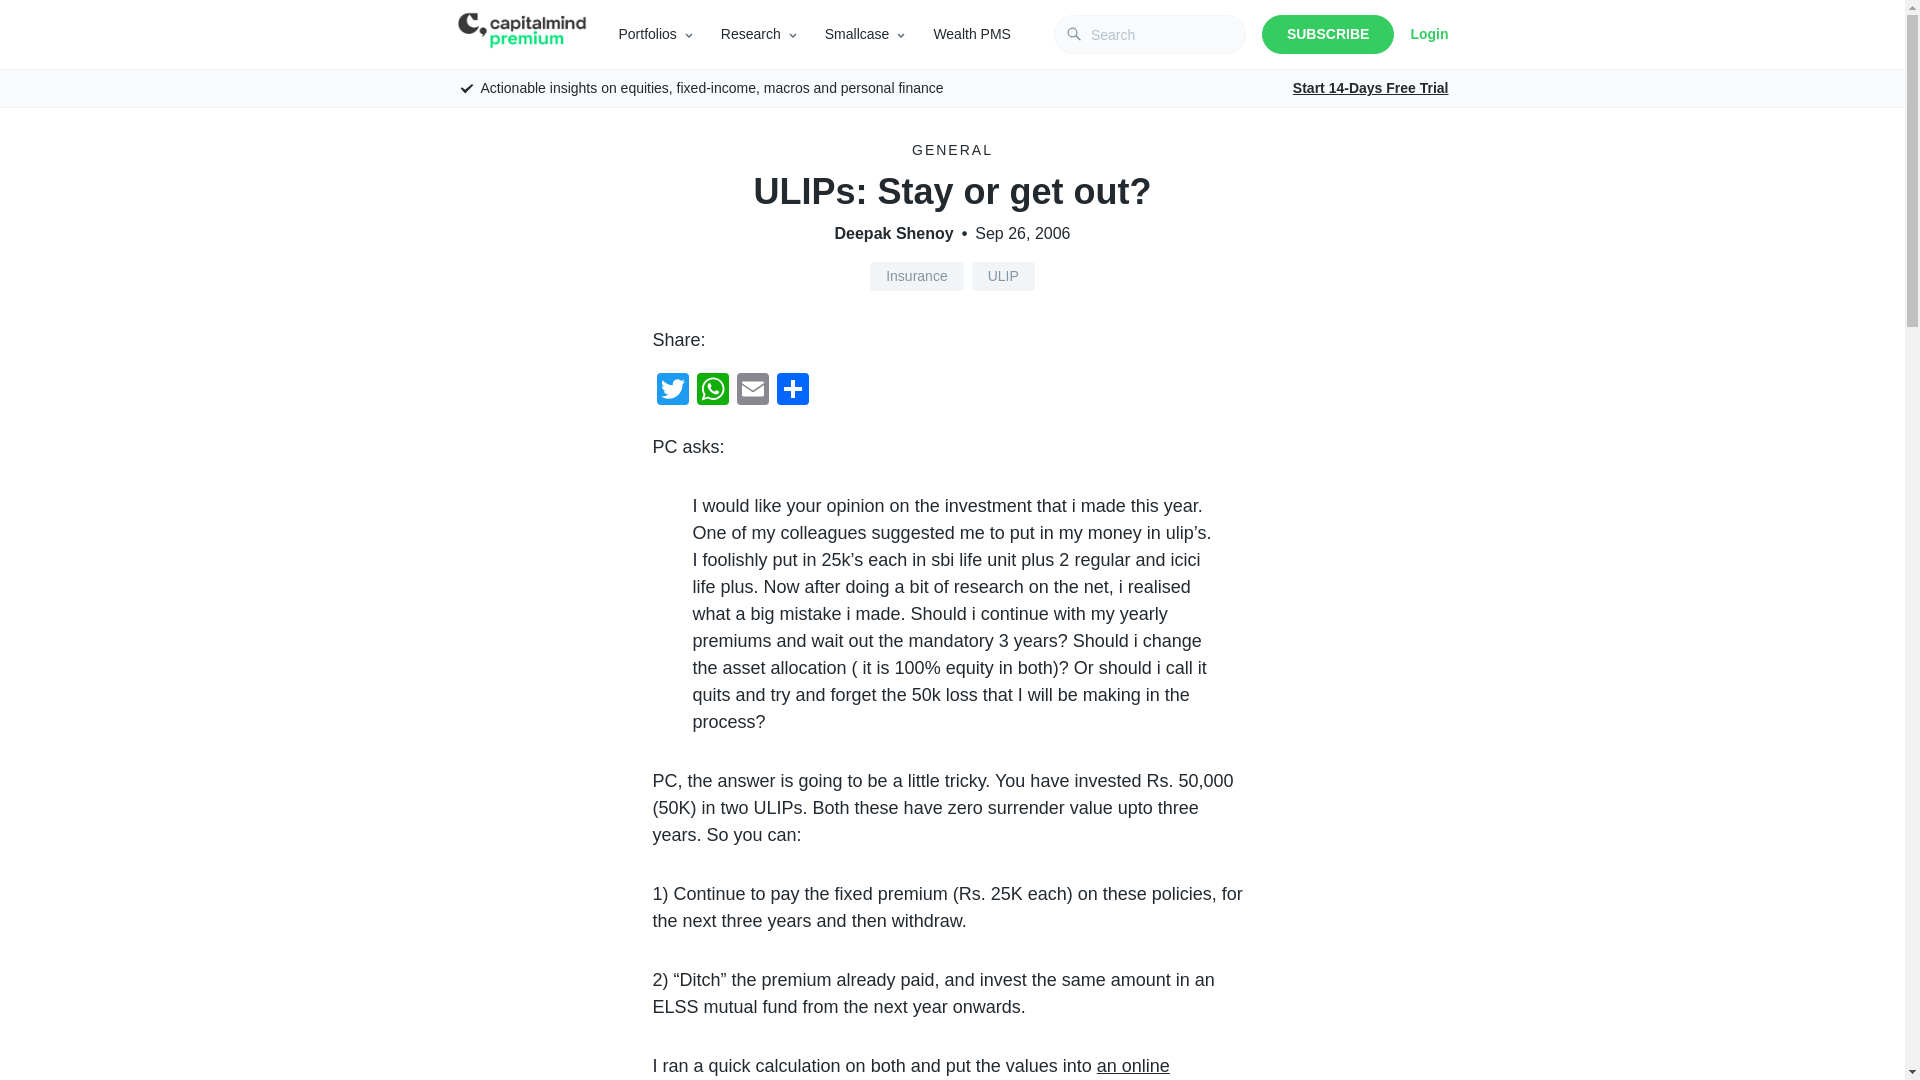 The width and height of the screenshot is (1920, 1080). What do you see at coordinates (1327, 34) in the screenshot?
I see `SUBSCRIBE` at bounding box center [1327, 34].